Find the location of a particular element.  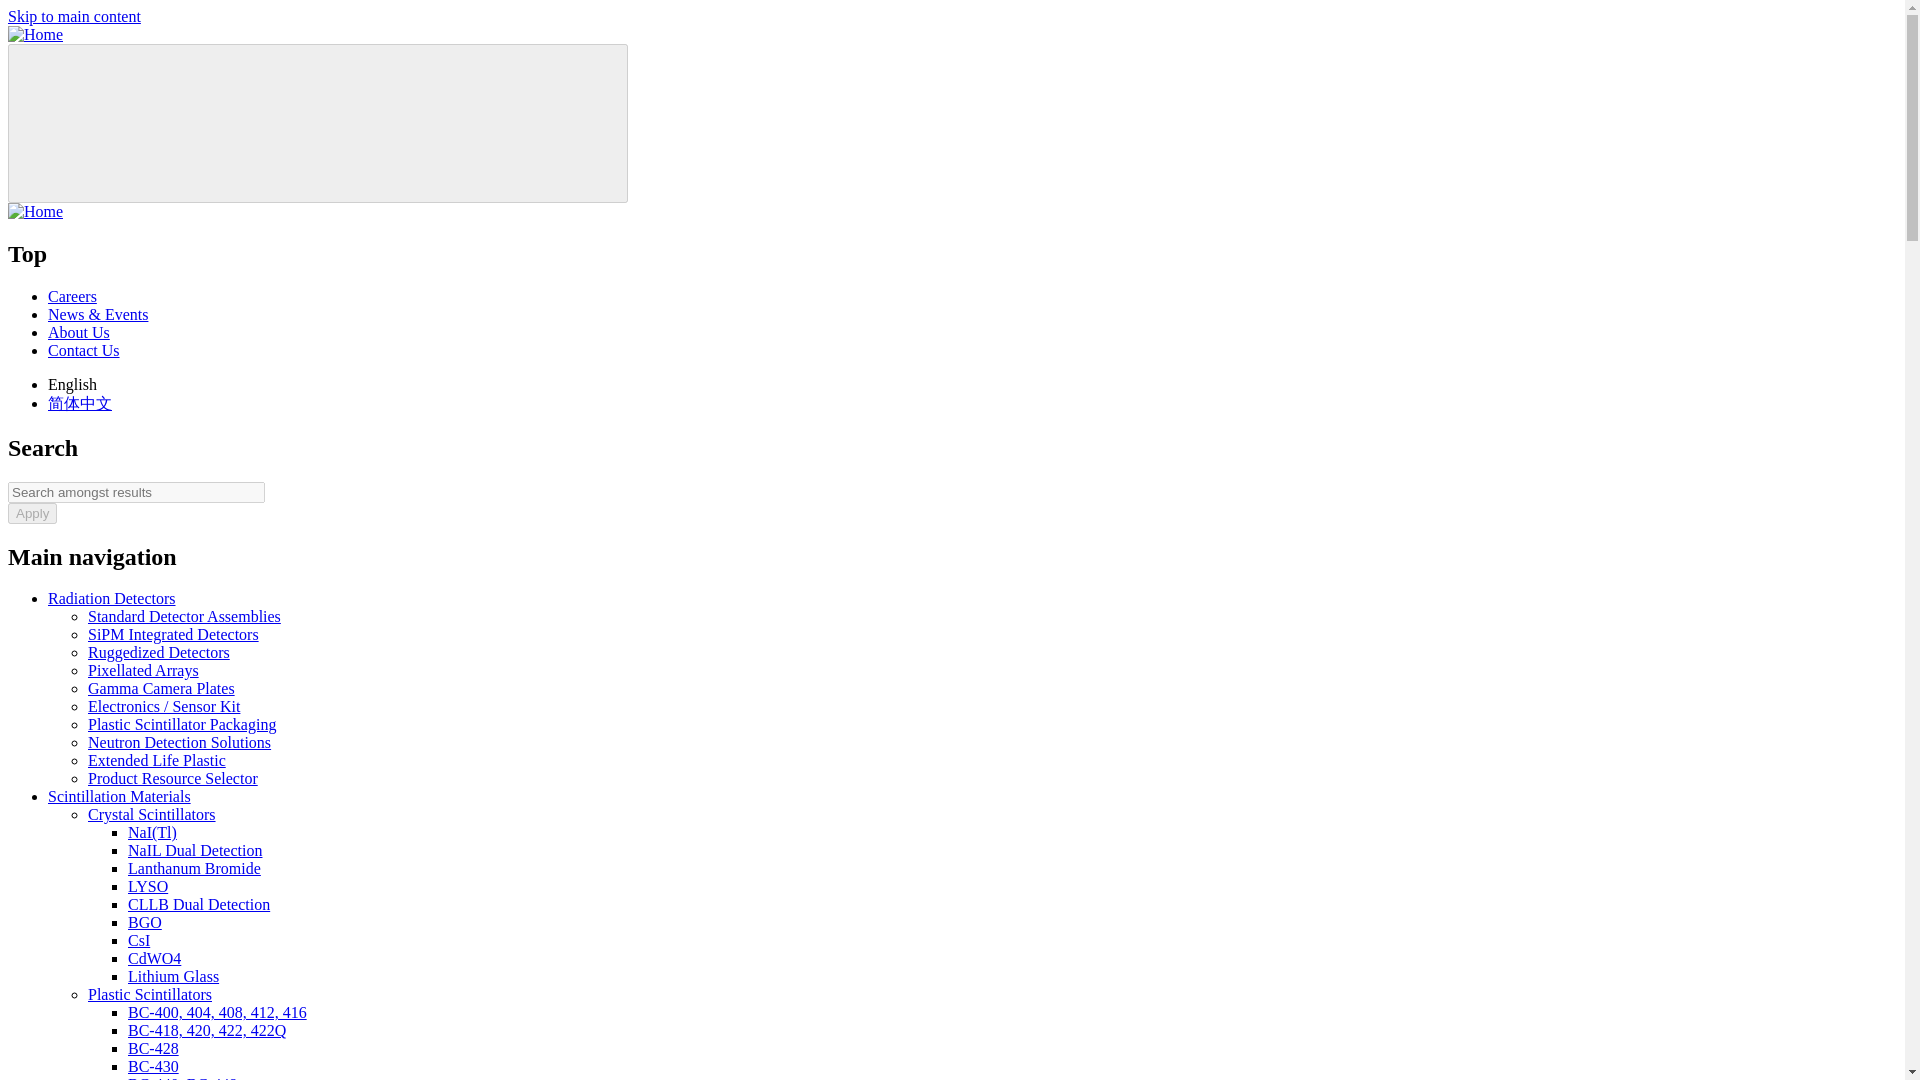

BC-428 is located at coordinates (153, 1048).